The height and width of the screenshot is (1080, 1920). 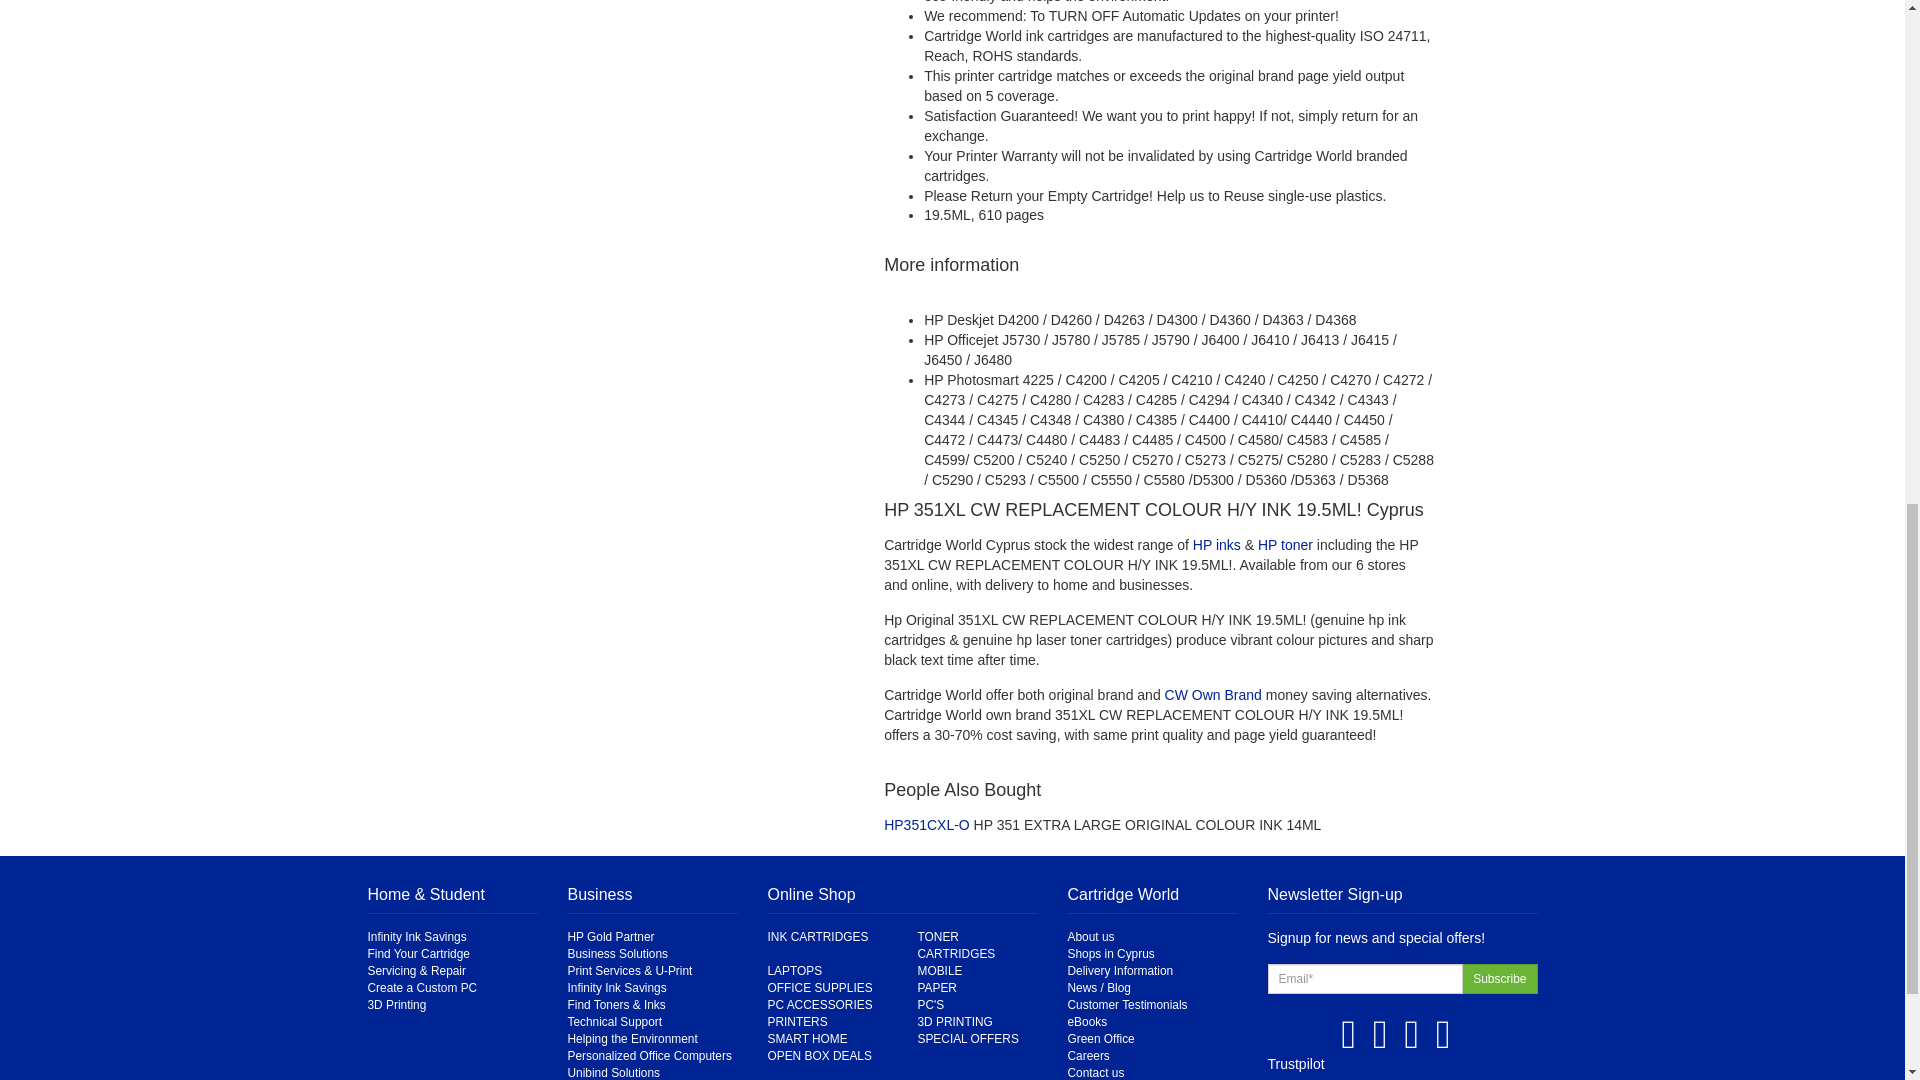 What do you see at coordinates (1216, 544) in the screenshot?
I see `Hp inks` at bounding box center [1216, 544].